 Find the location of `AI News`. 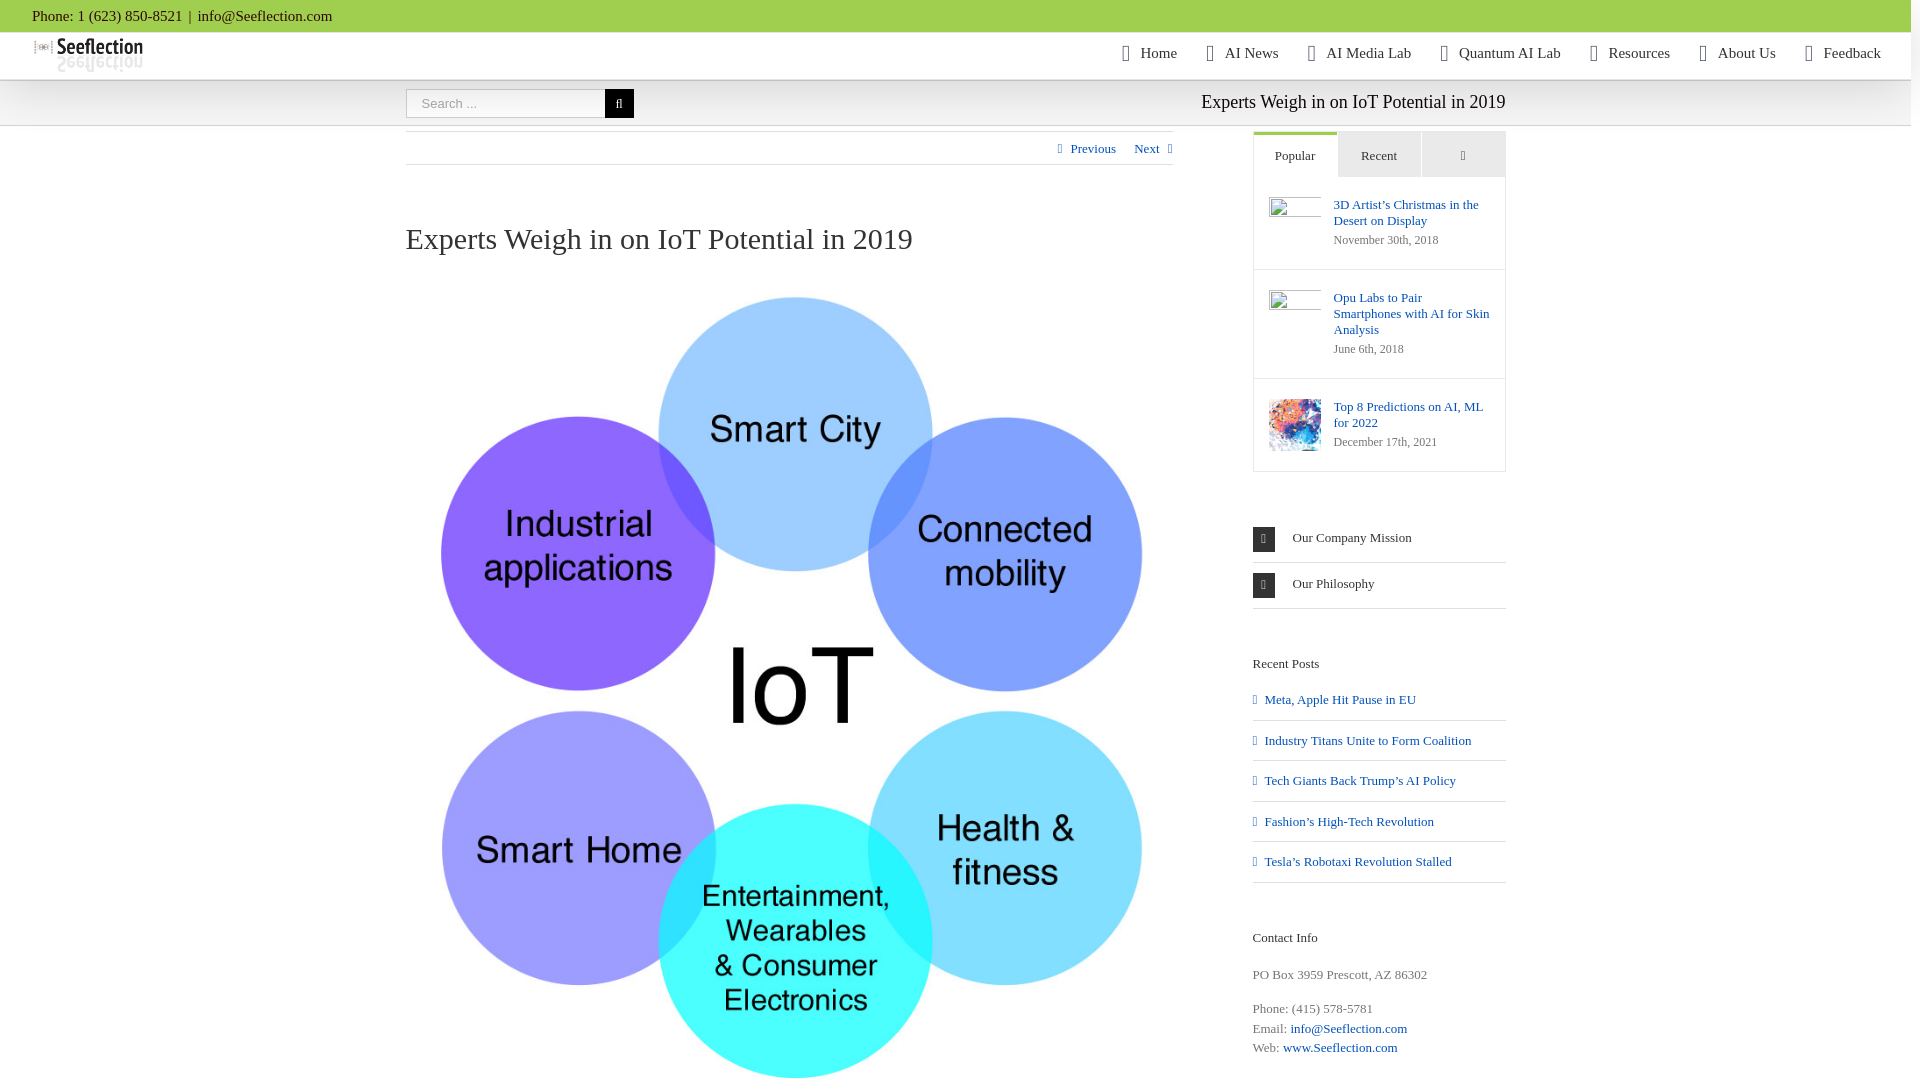

AI News is located at coordinates (1242, 53).